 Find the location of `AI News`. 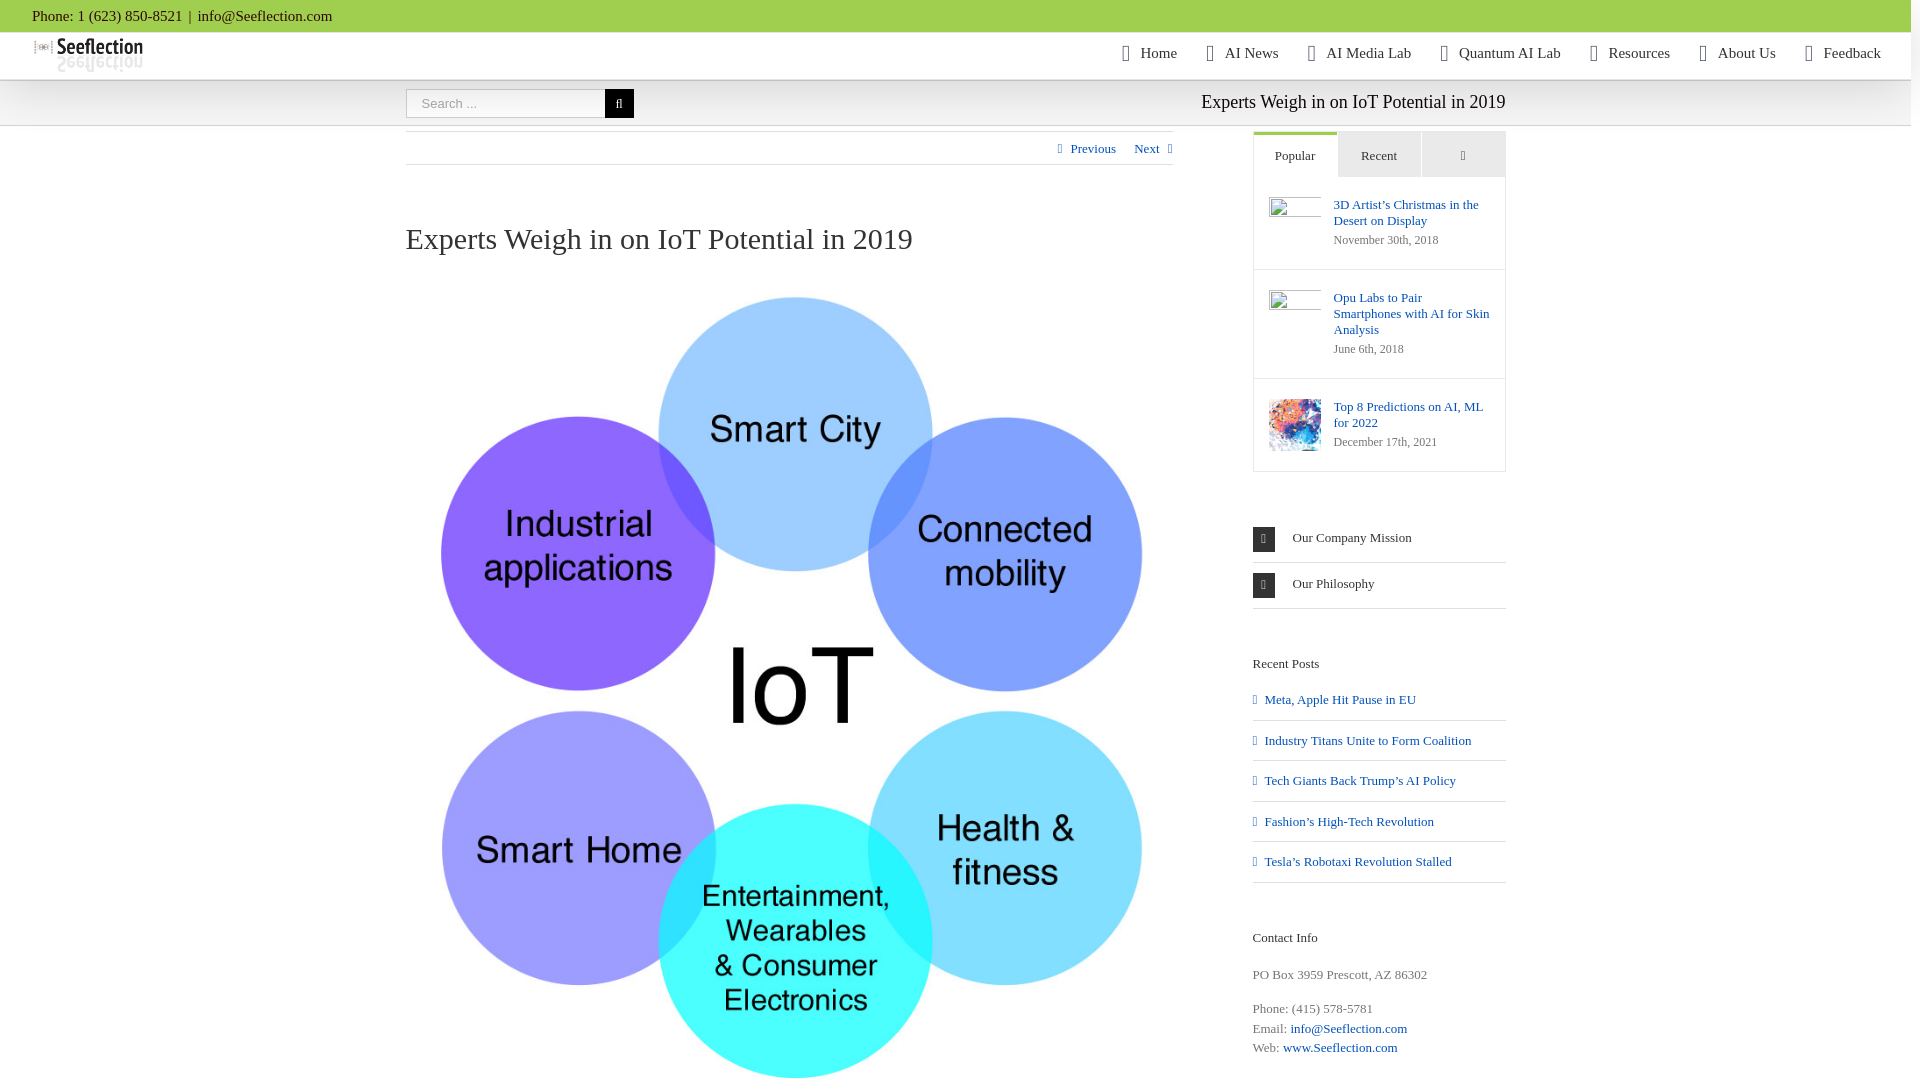

AI News is located at coordinates (1242, 53).